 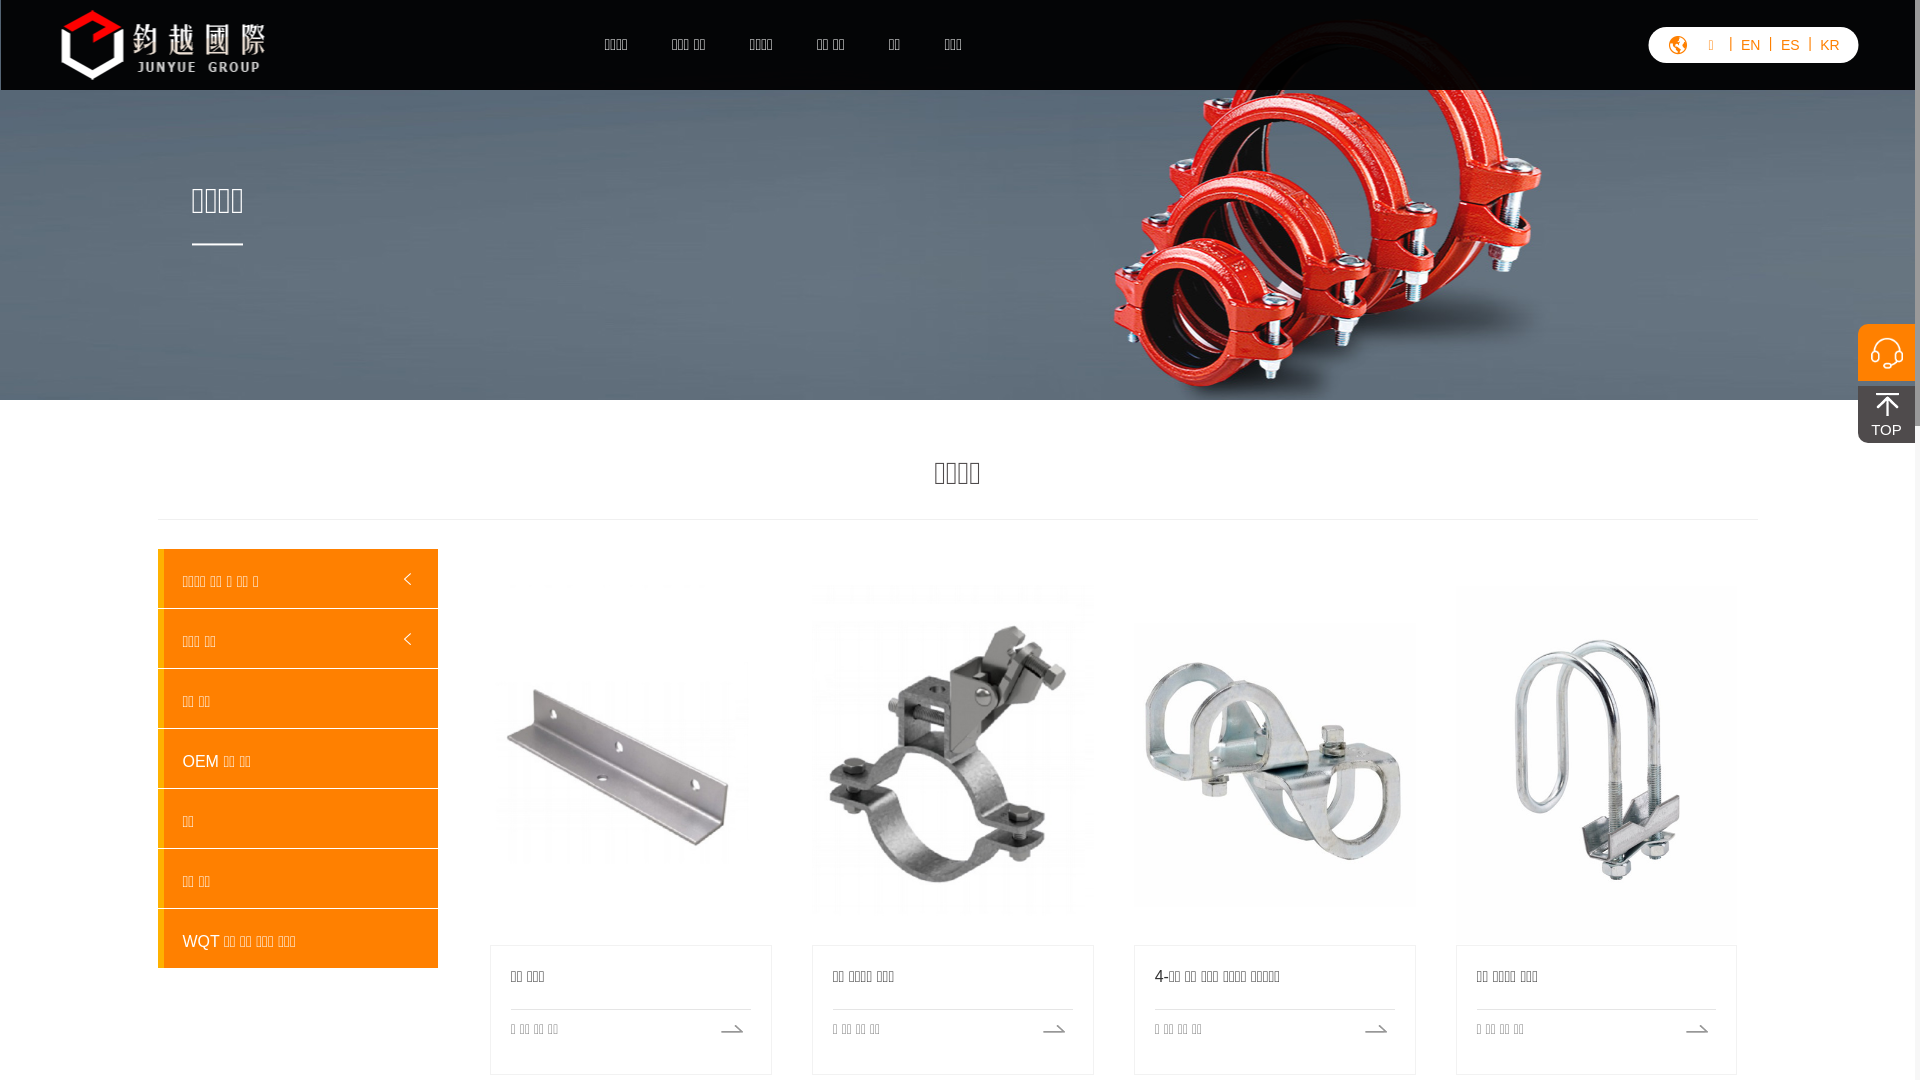 What do you see at coordinates (1790, 45) in the screenshot?
I see `ES` at bounding box center [1790, 45].